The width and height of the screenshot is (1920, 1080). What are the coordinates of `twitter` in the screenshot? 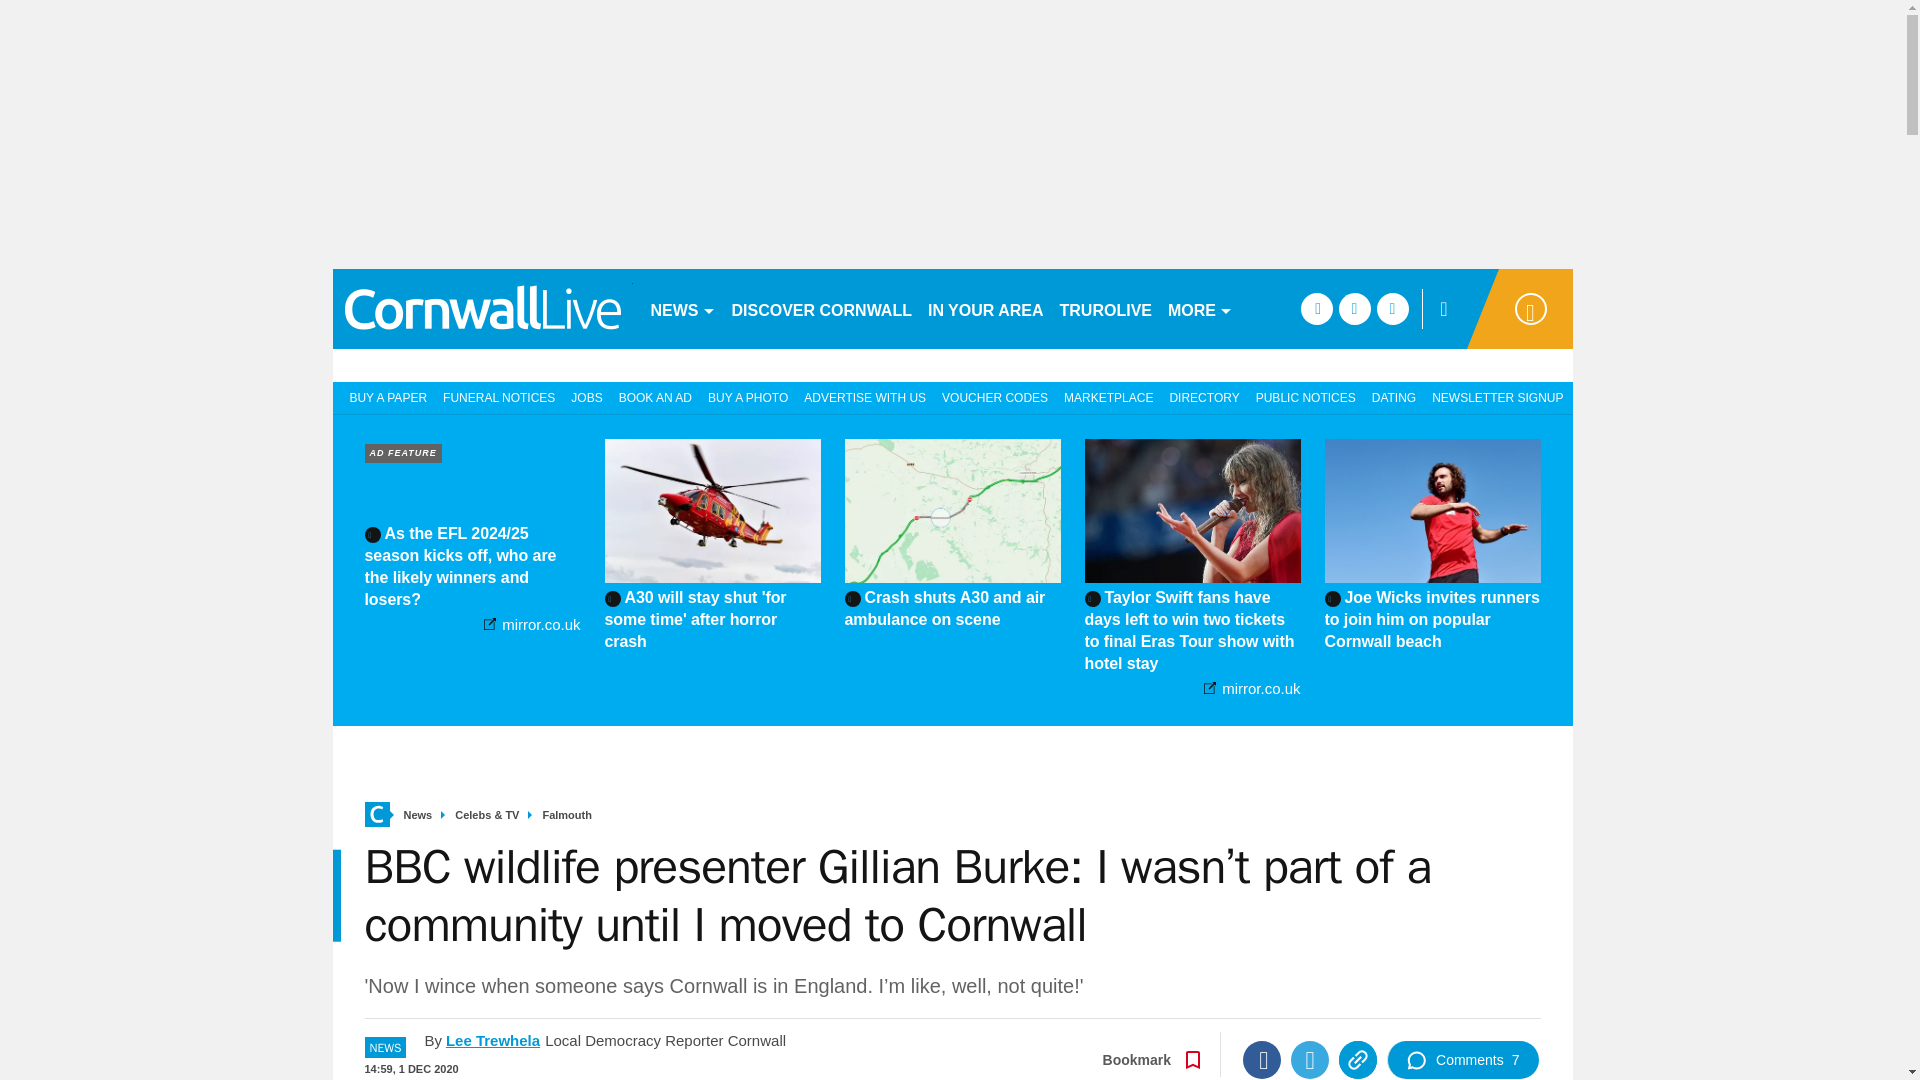 It's located at (1354, 308).